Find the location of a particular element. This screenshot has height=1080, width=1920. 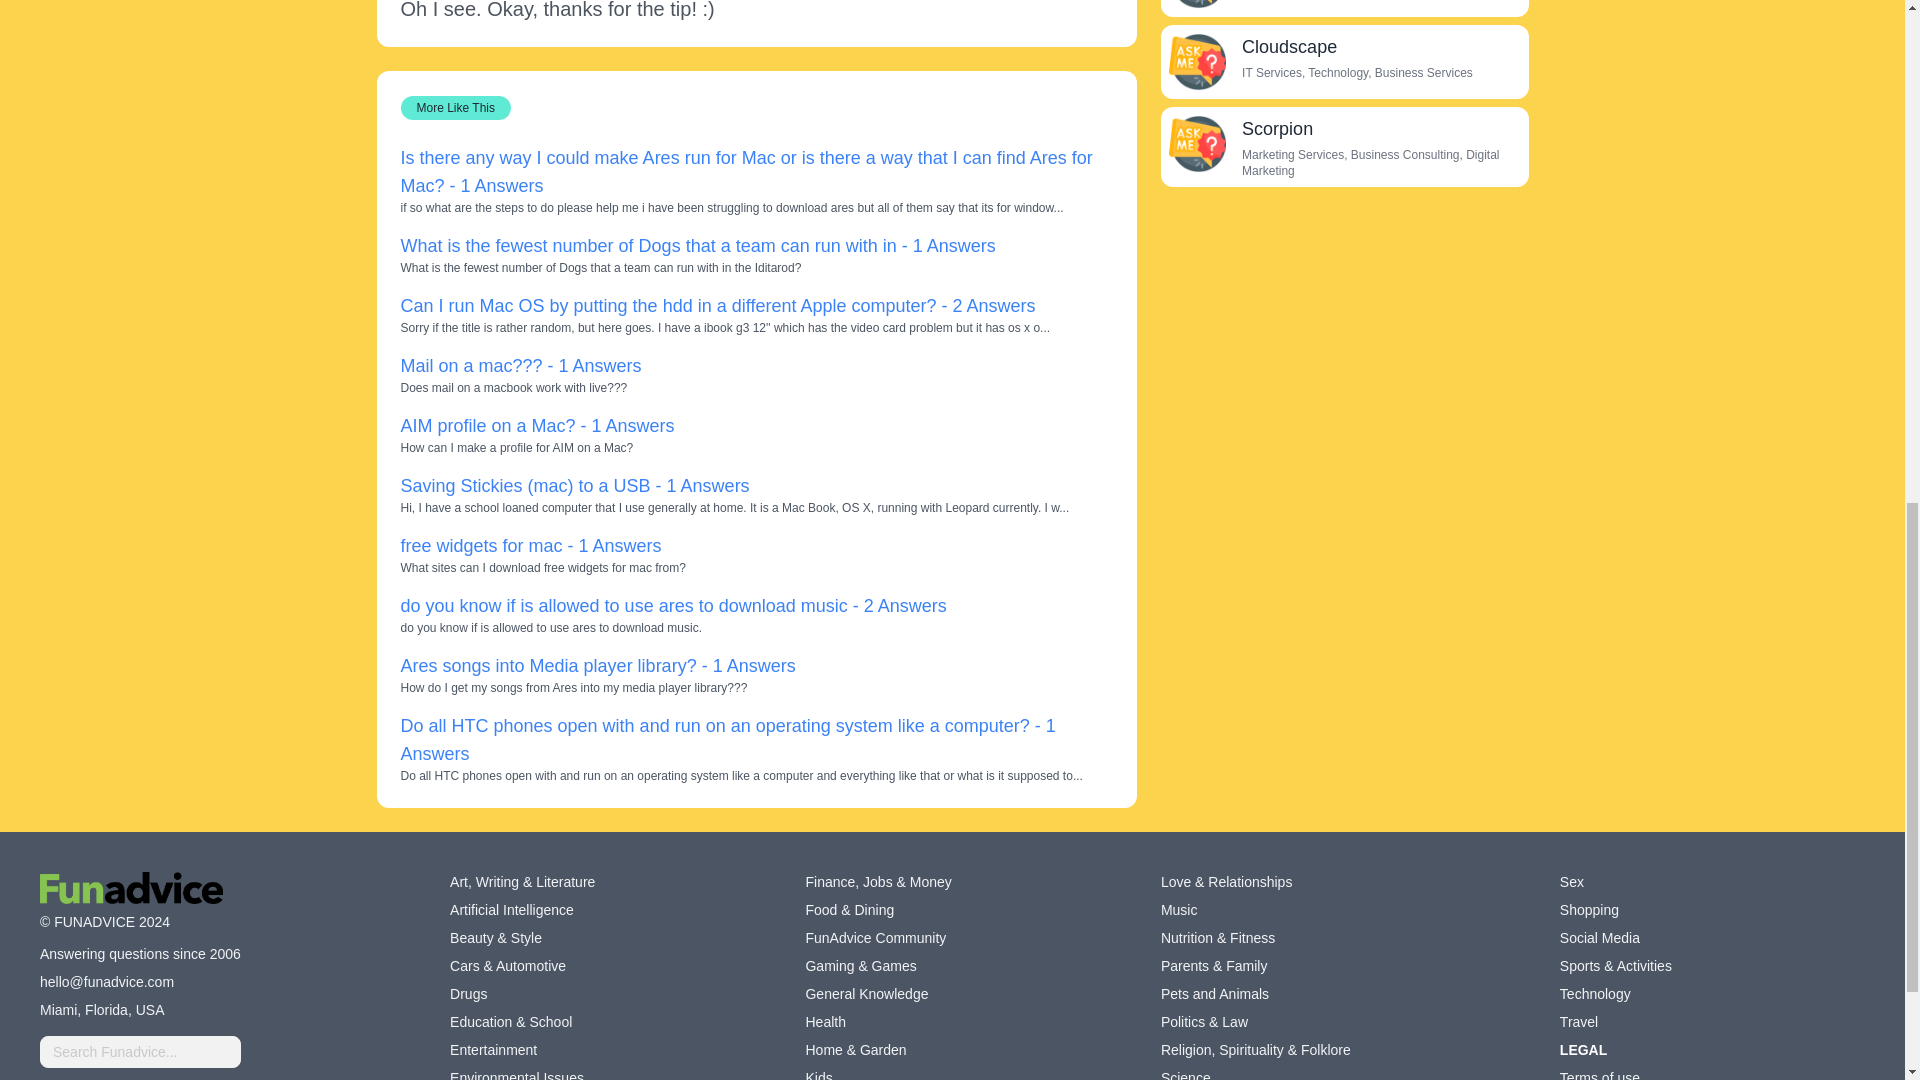

Cloudscape is located at coordinates (1196, 62).